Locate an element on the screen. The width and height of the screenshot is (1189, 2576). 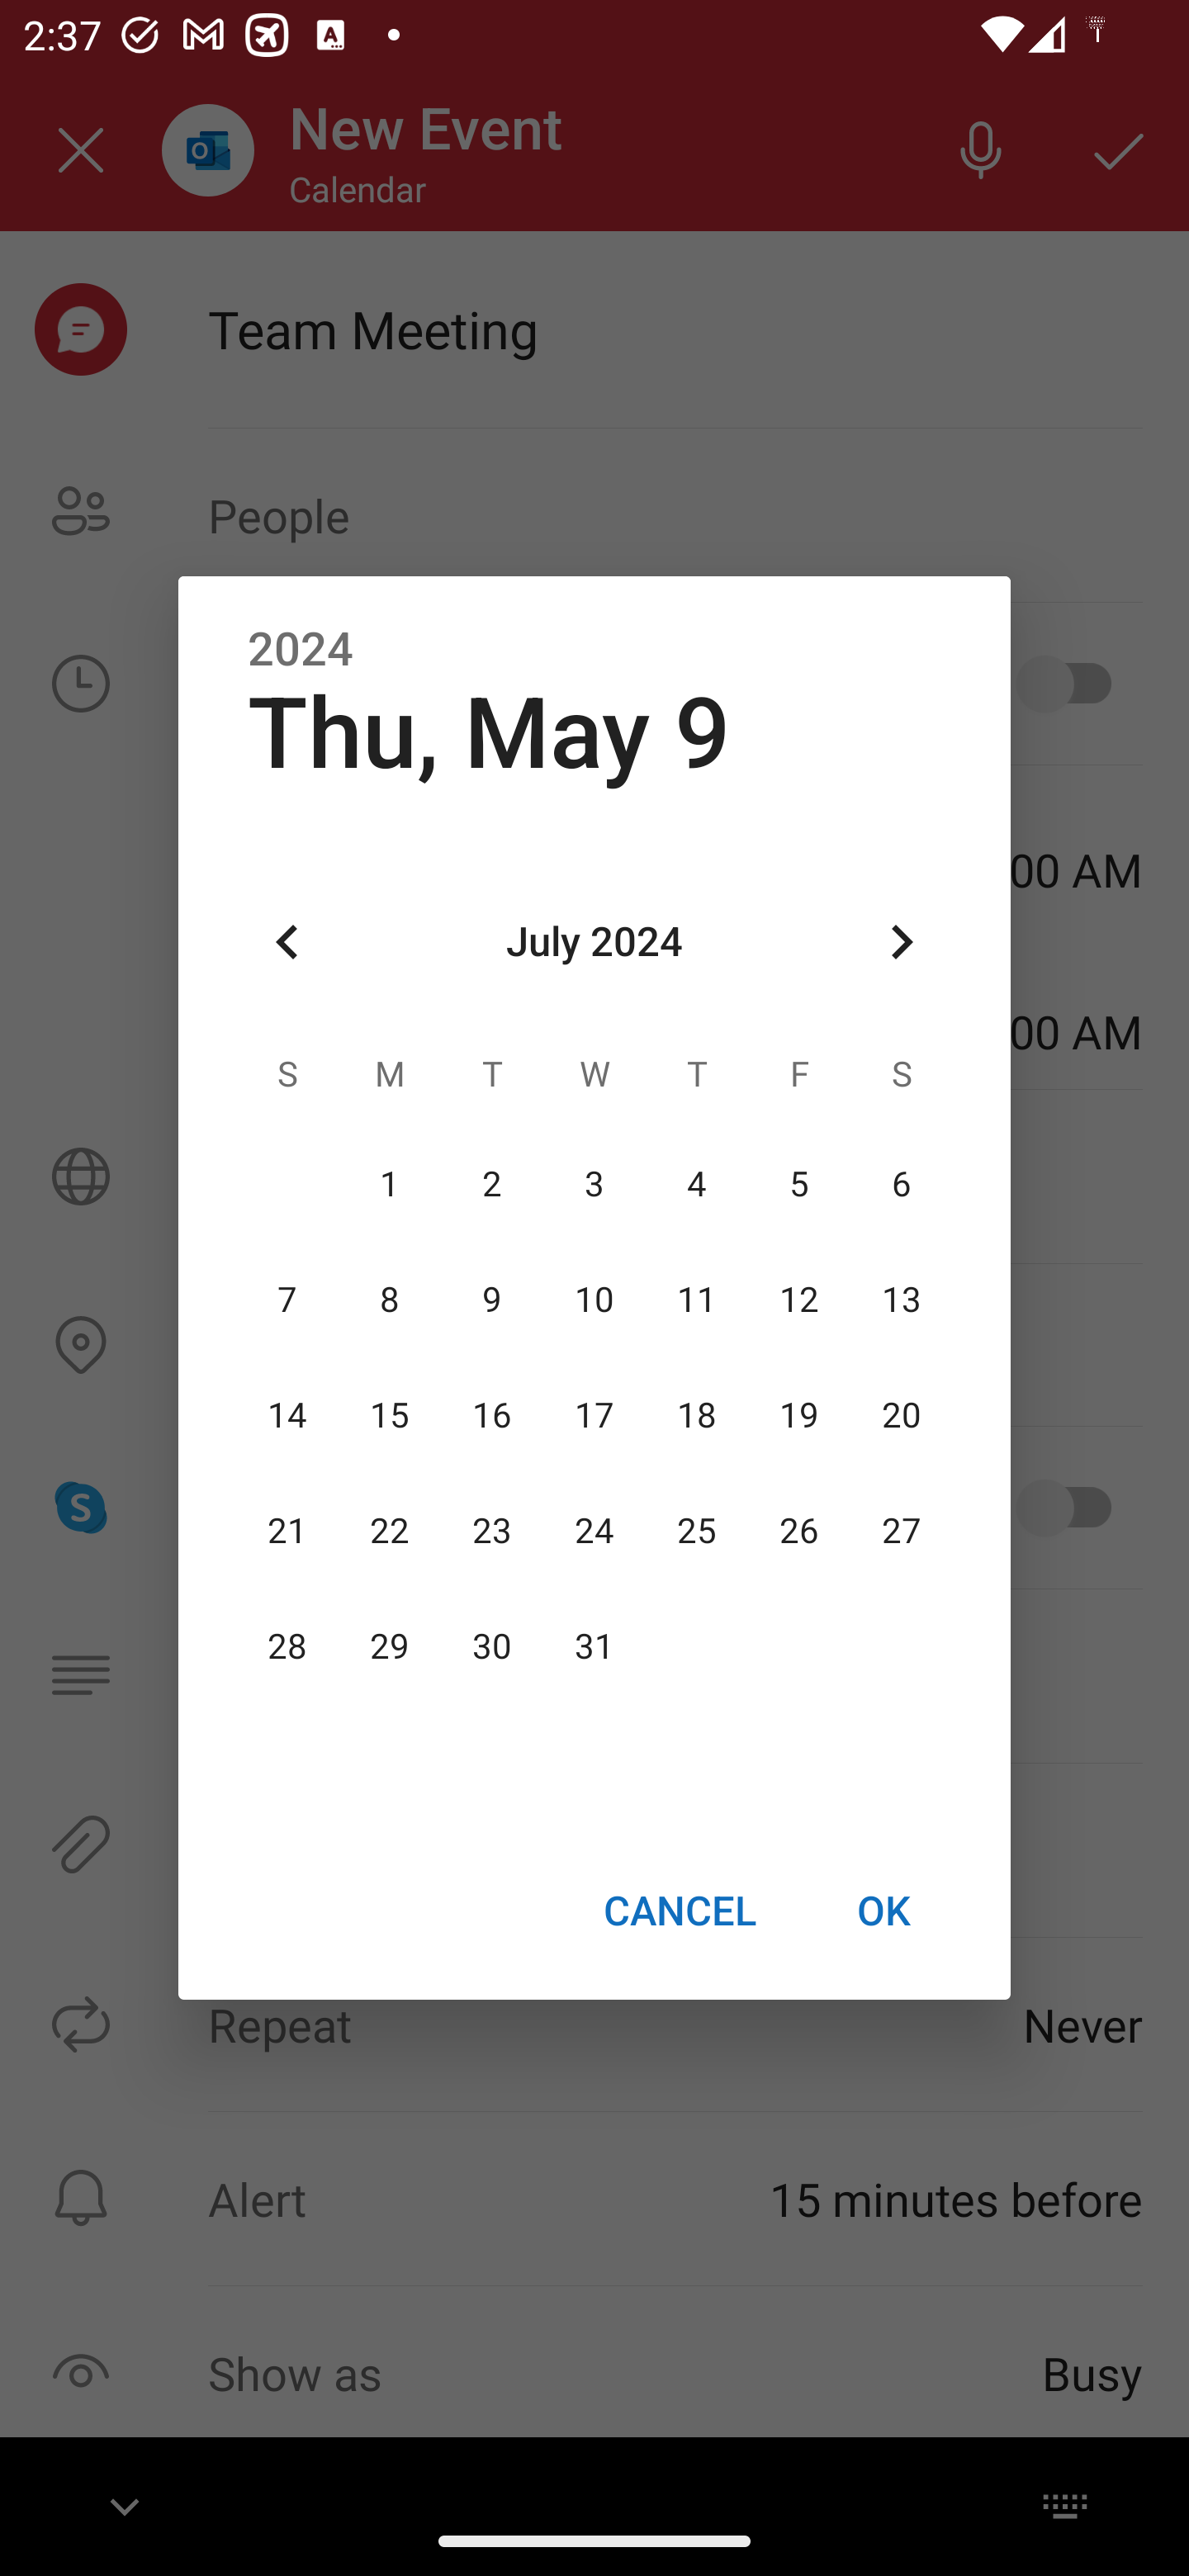
2024 is located at coordinates (301, 650).